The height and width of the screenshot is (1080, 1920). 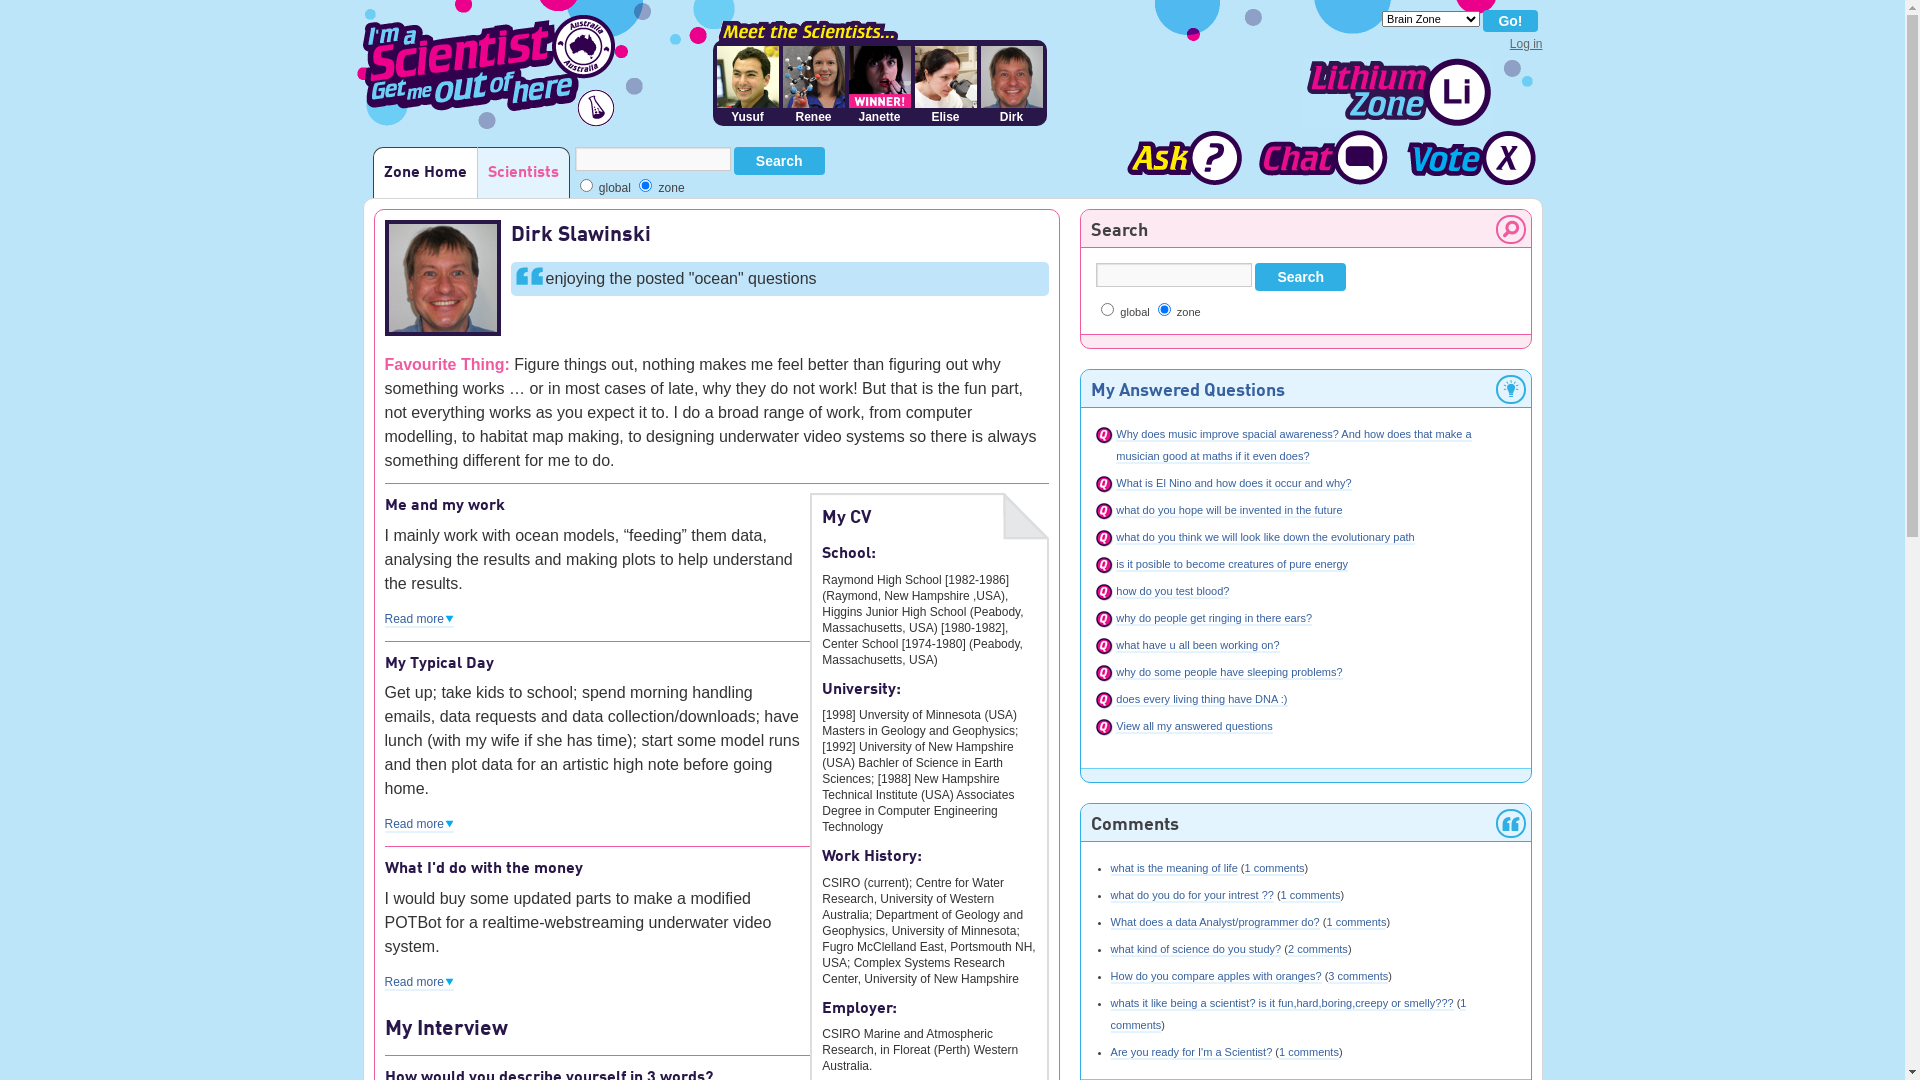 I want to click on Read more, so click(x=418, y=983).